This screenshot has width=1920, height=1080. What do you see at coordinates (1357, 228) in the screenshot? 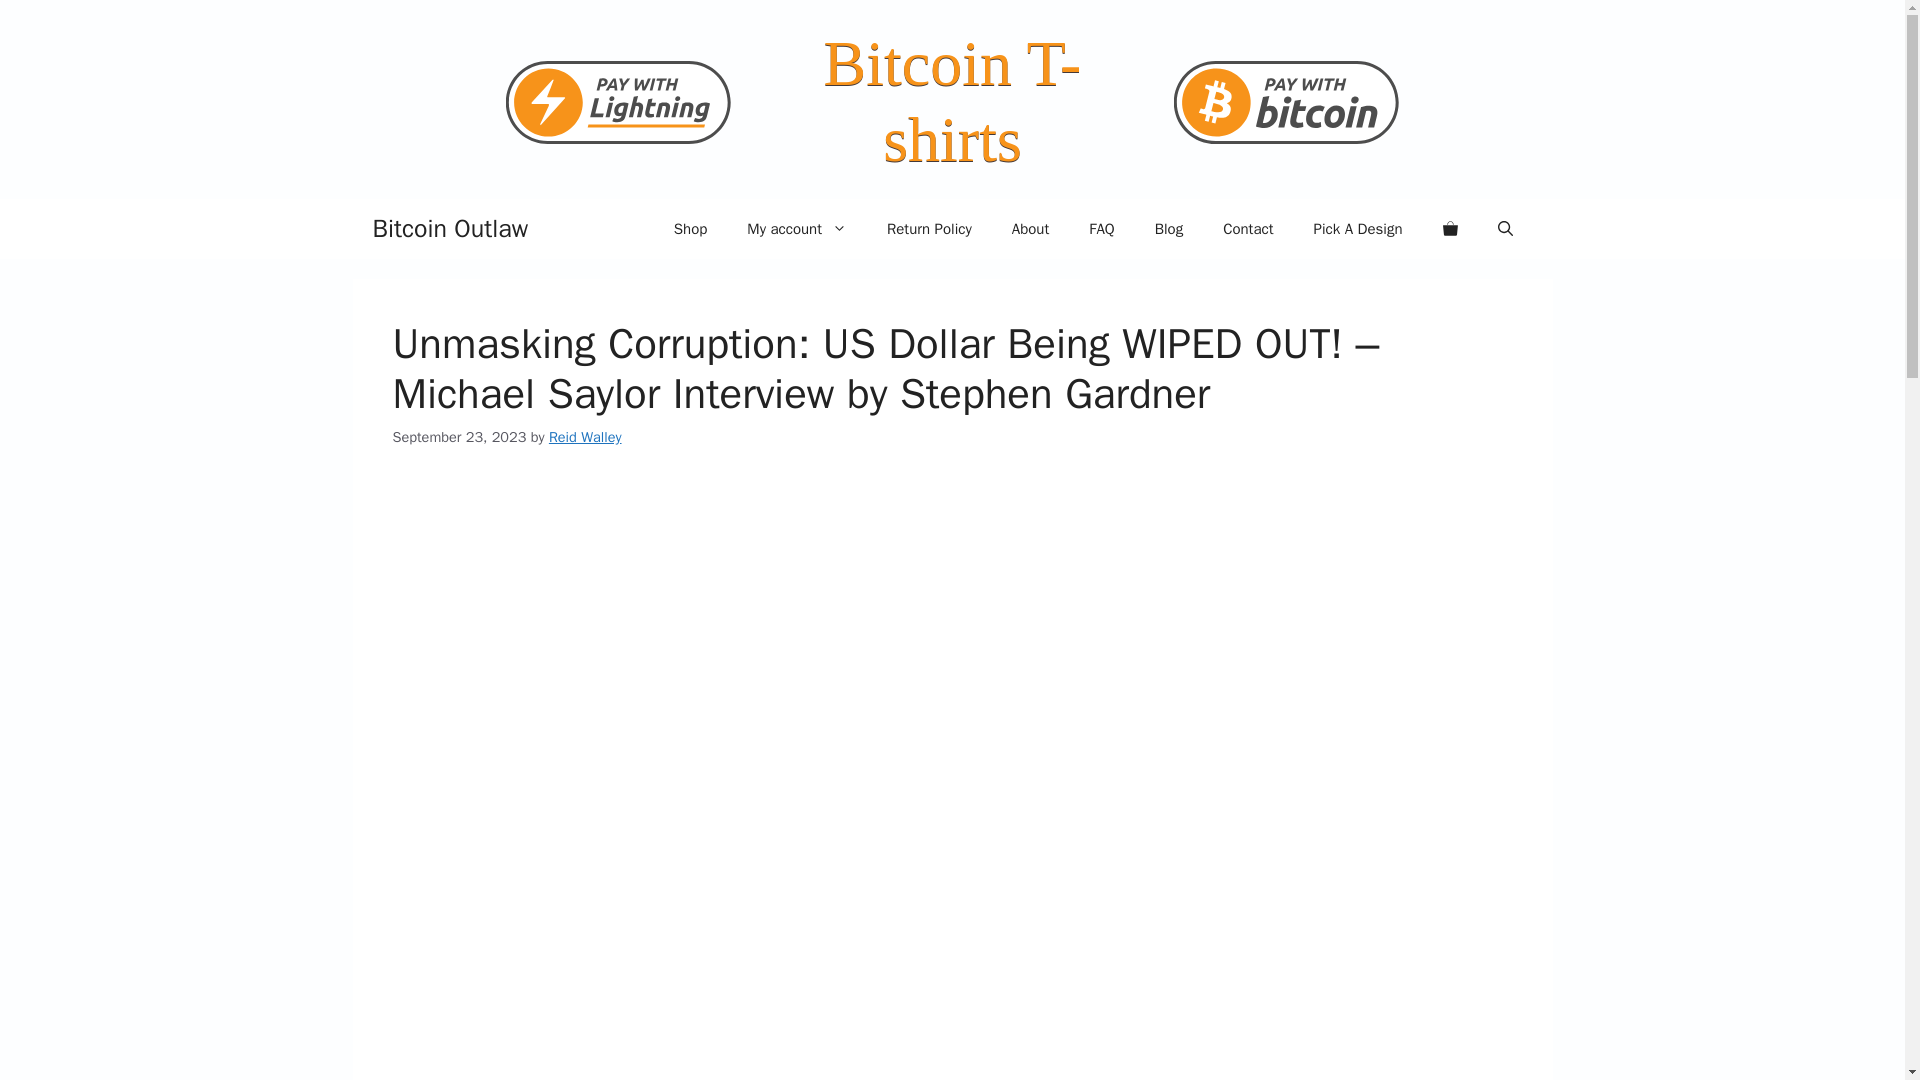
I see `Pick A Design` at bounding box center [1357, 228].